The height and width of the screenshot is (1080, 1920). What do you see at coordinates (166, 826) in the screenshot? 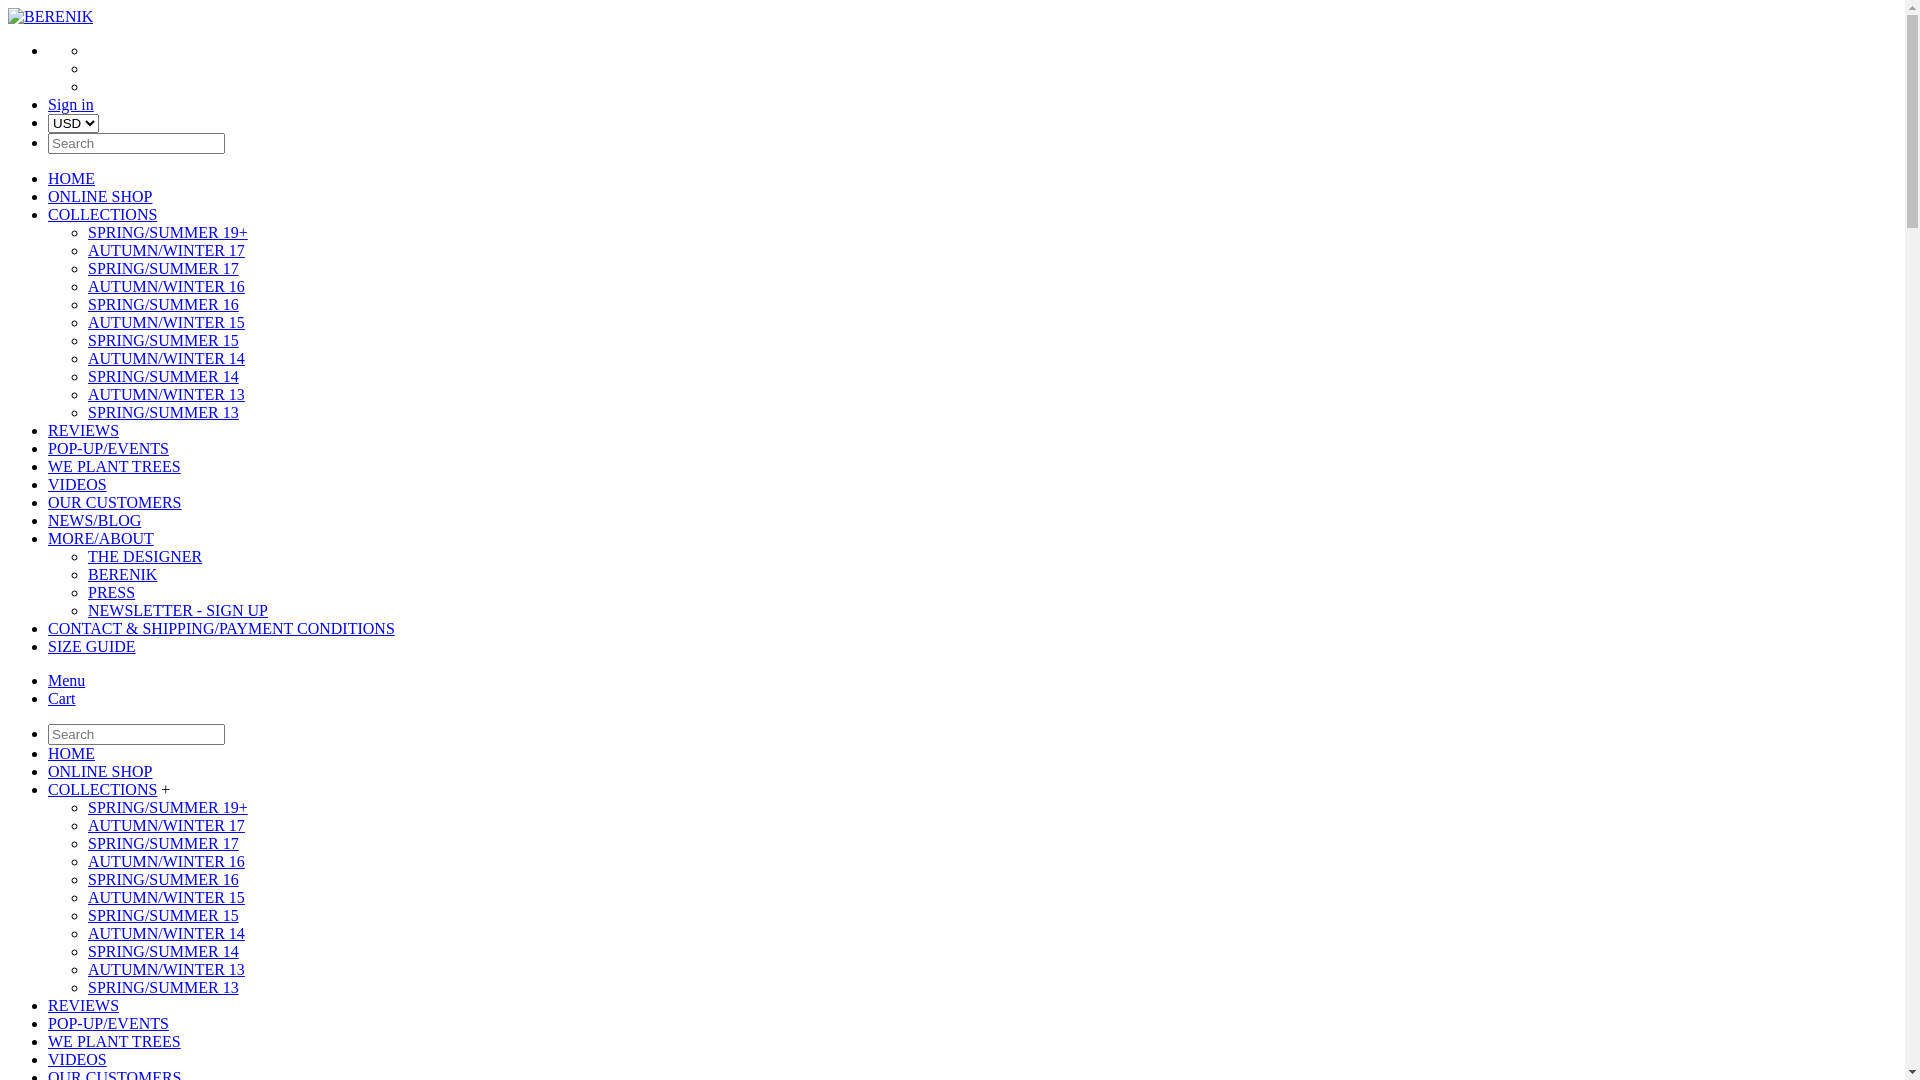
I see `AUTUMN/WINTER 17` at bounding box center [166, 826].